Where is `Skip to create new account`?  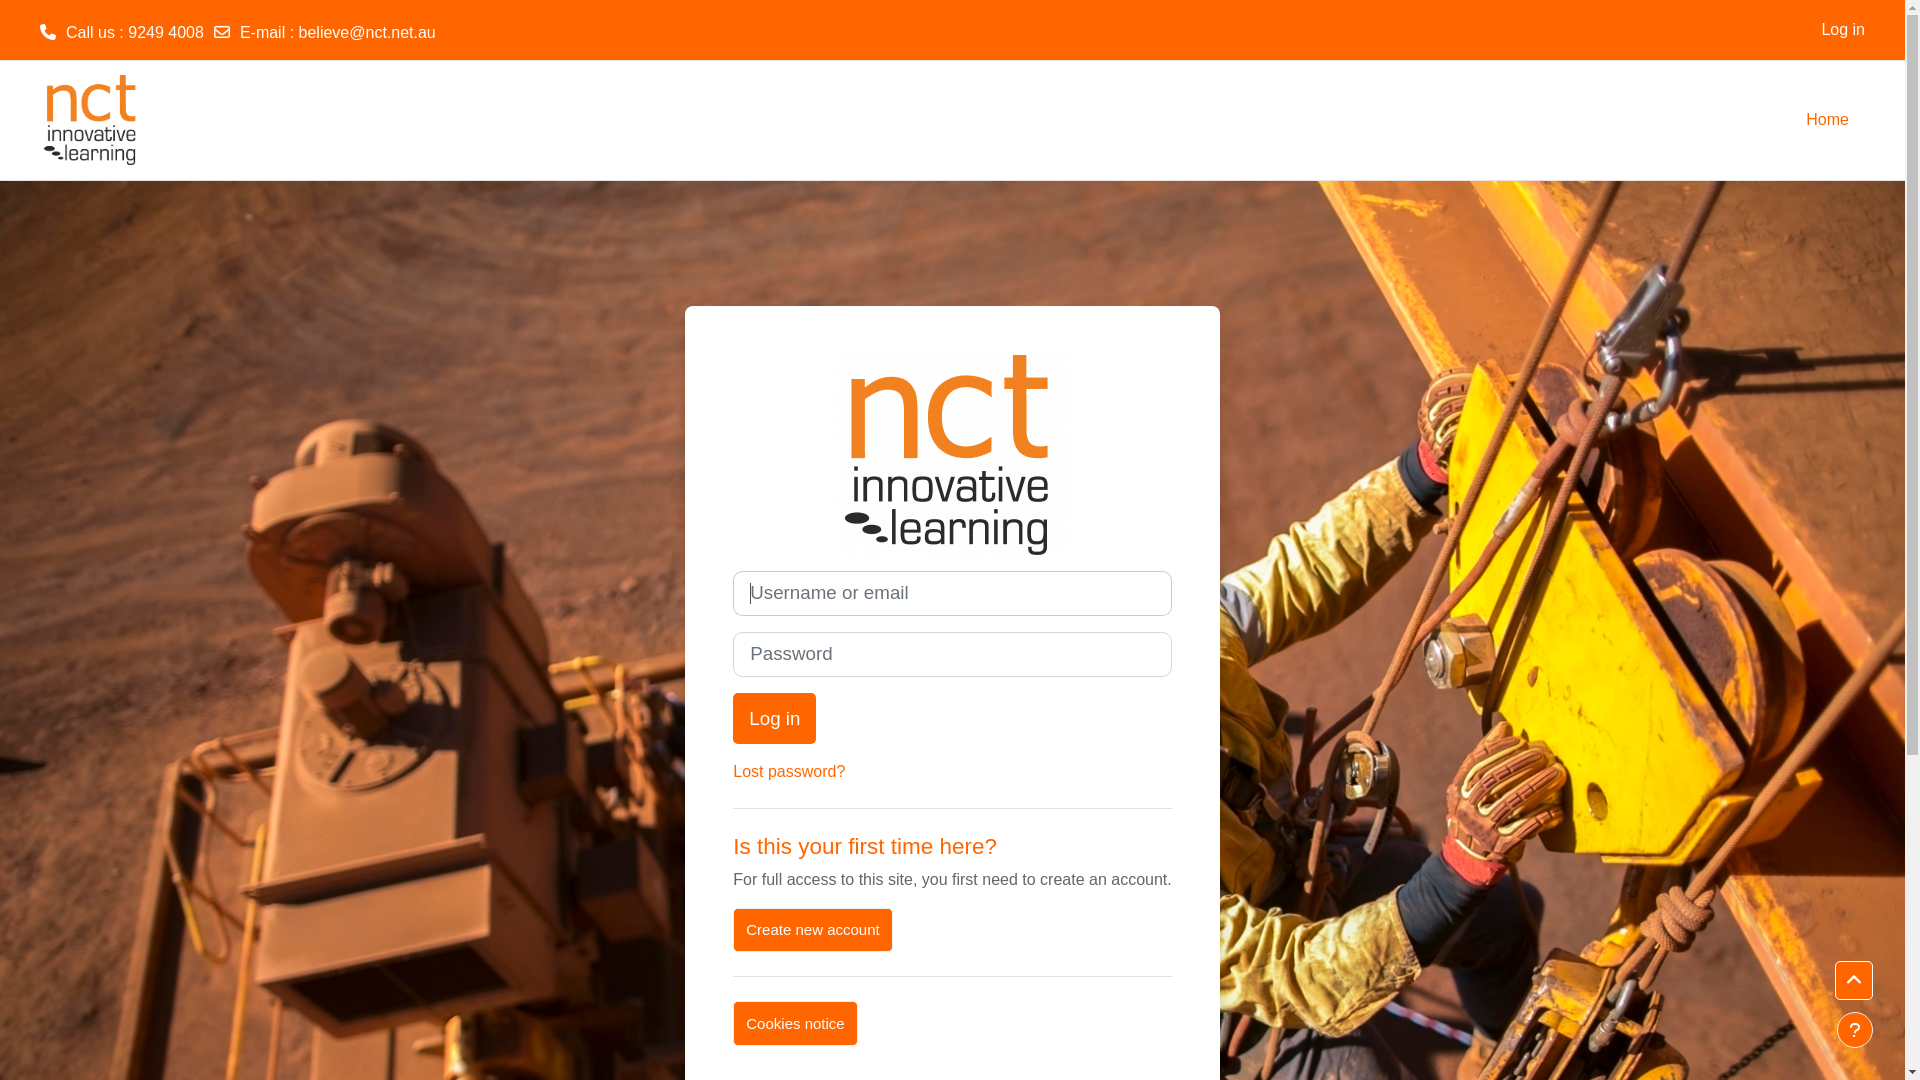
Skip to create new account is located at coordinates (732, 570).